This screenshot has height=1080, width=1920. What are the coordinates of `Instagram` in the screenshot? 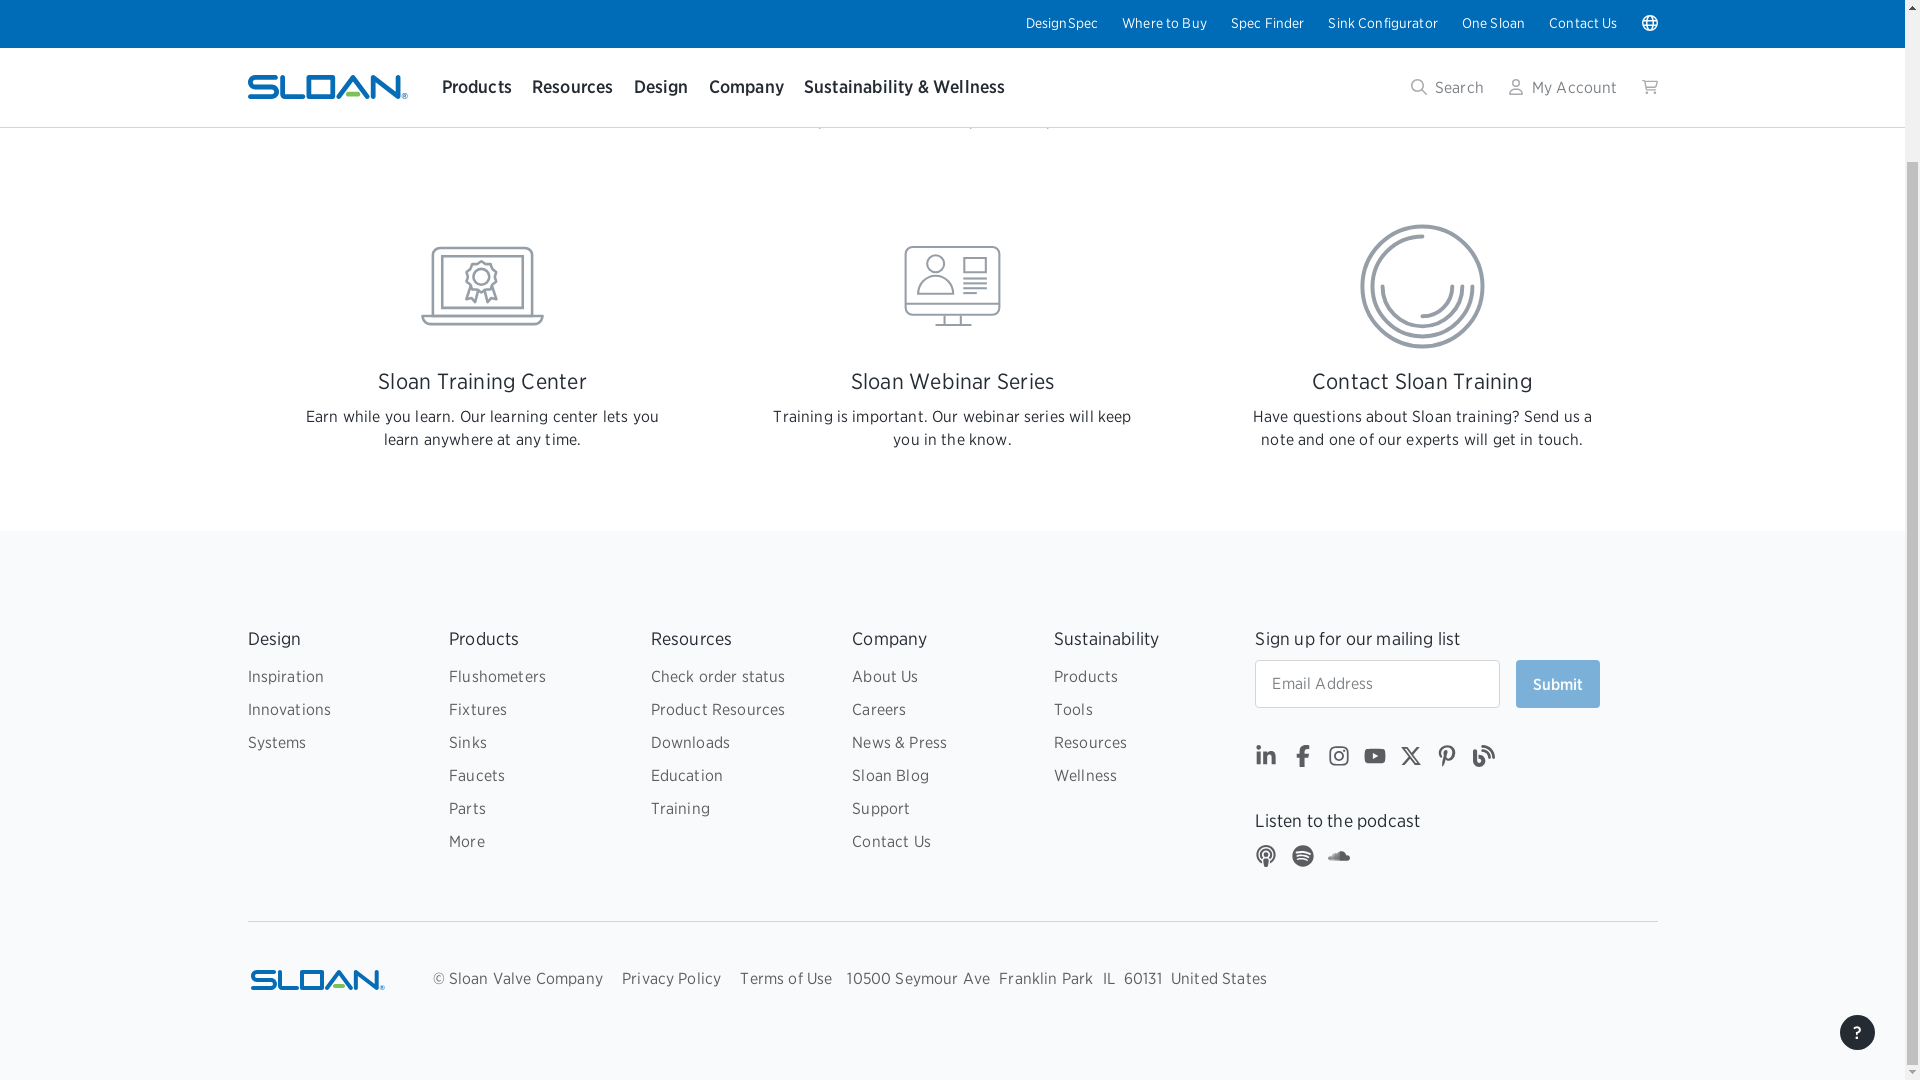 It's located at (1338, 760).